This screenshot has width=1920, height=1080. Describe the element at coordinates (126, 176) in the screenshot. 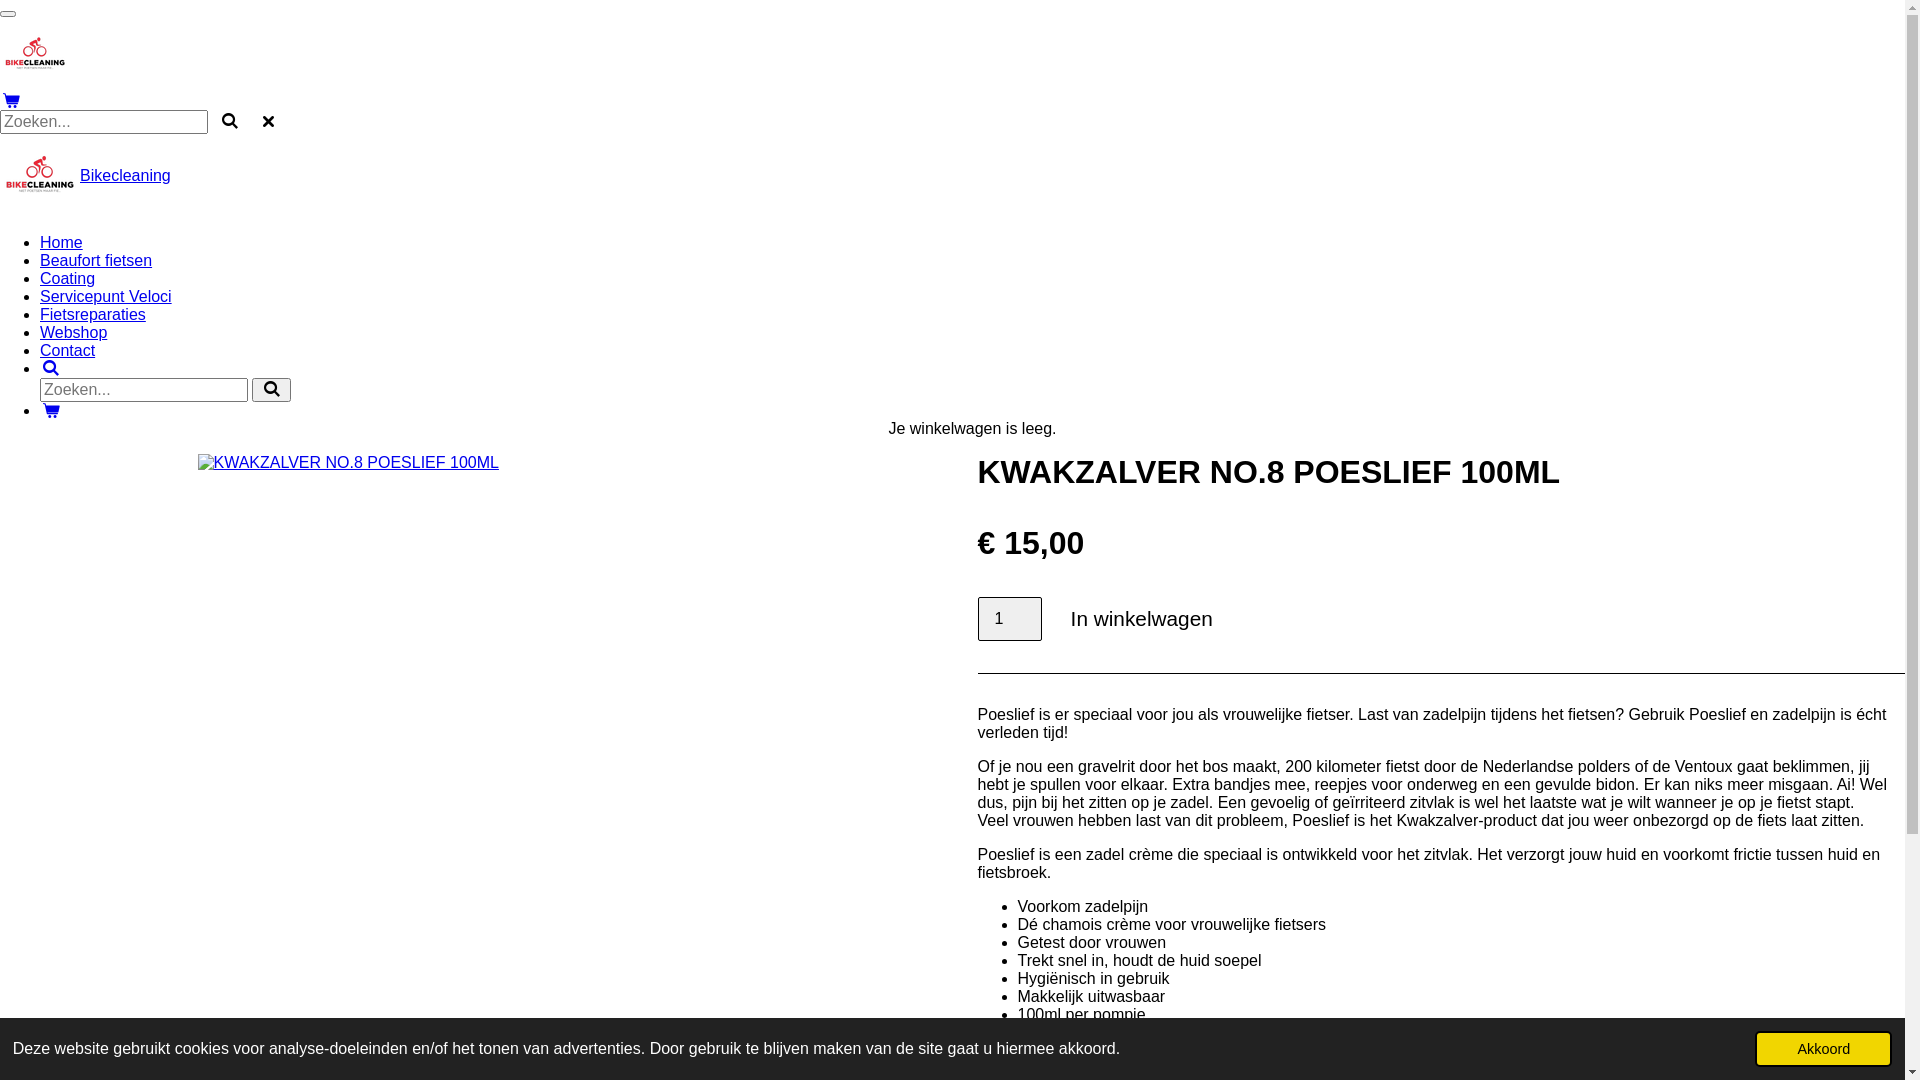

I see `Bikecleaning` at that location.